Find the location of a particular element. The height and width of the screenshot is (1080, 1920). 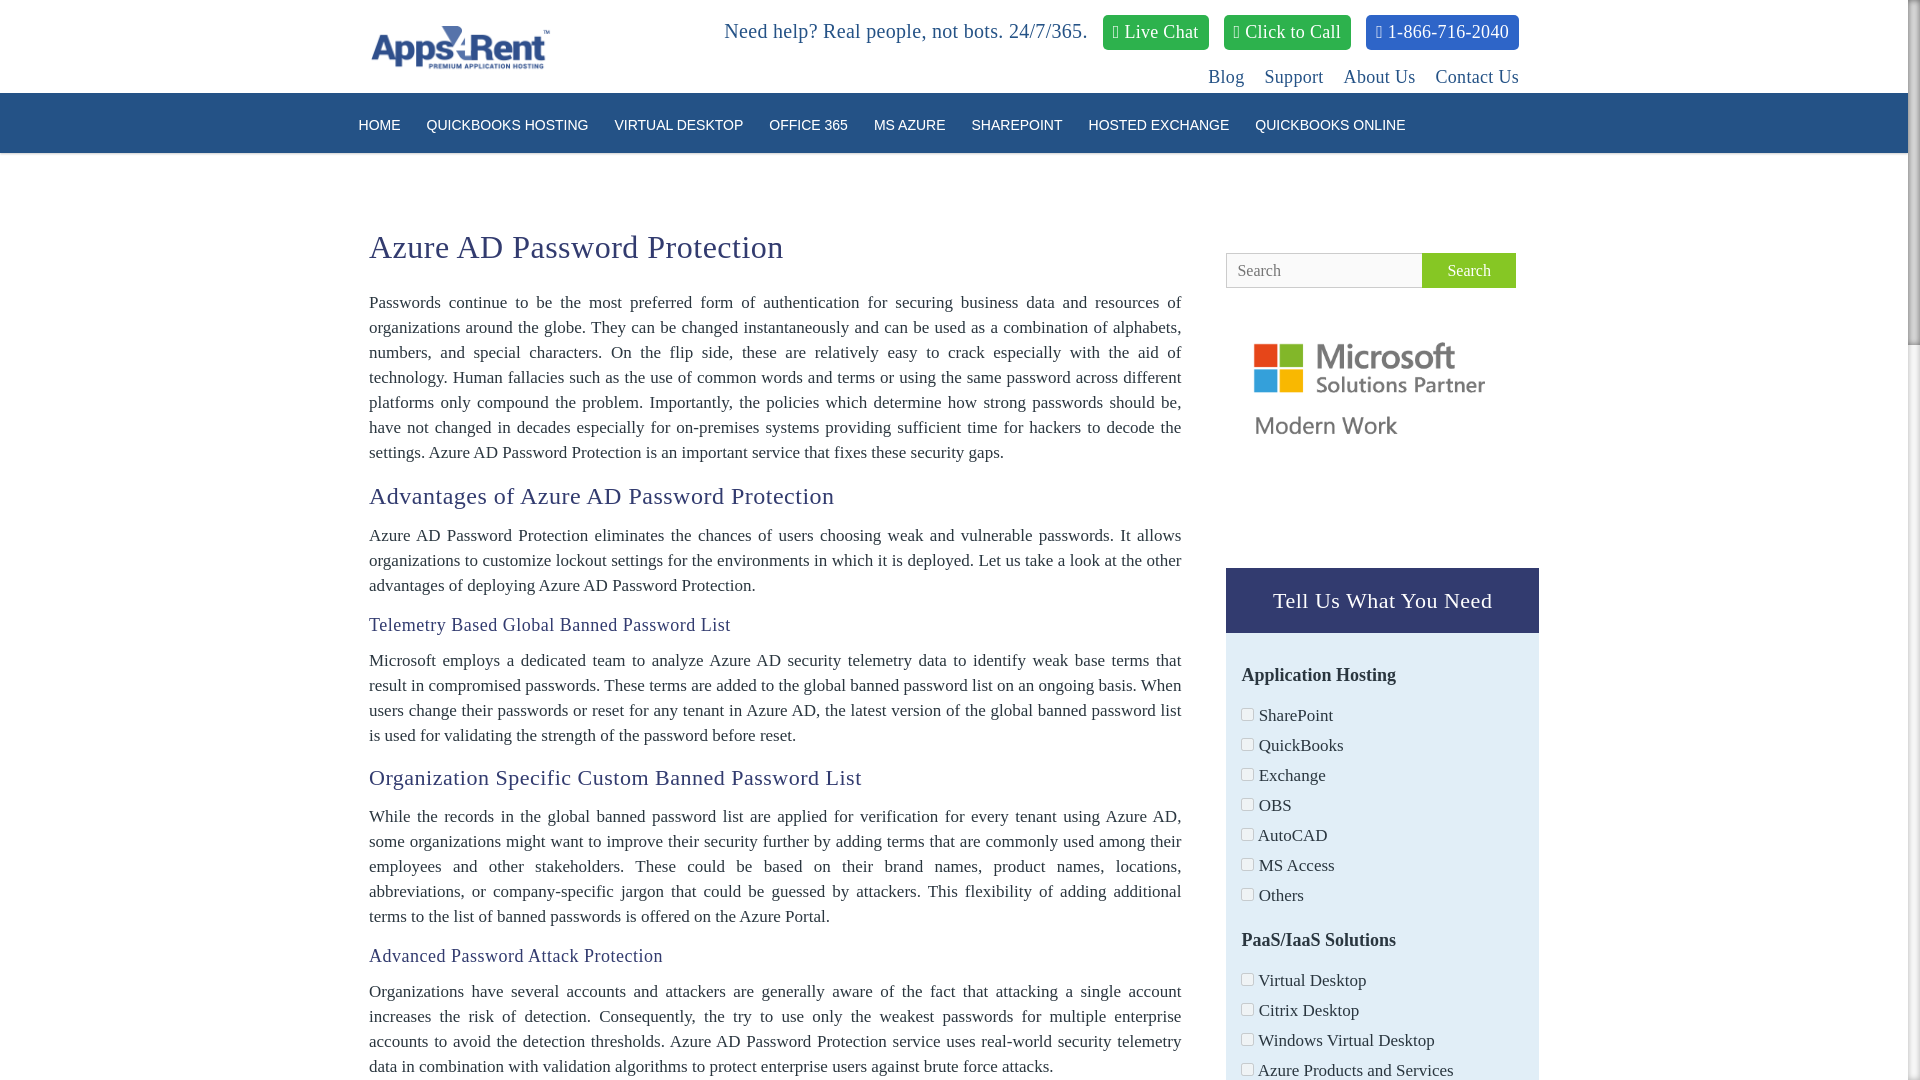

Azure AD Password Protection is located at coordinates (576, 246).